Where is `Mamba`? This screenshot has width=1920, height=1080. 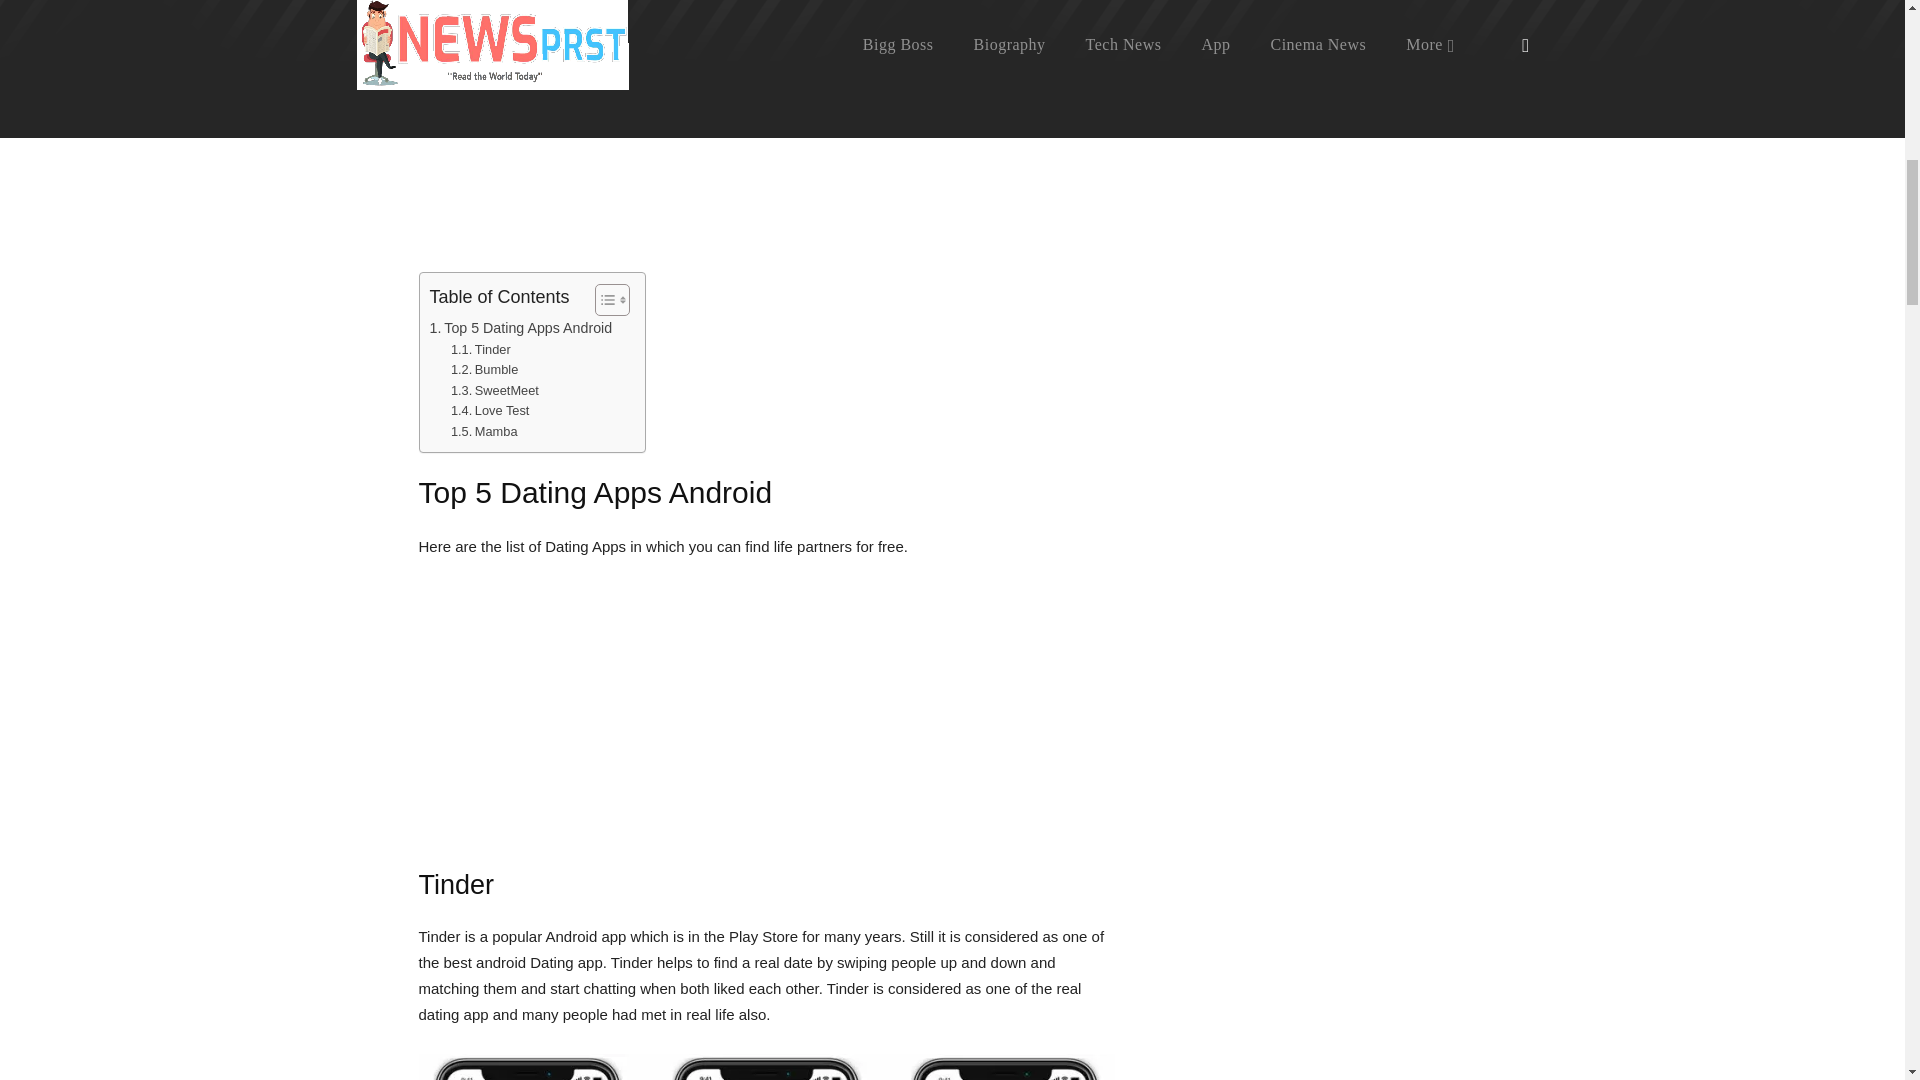 Mamba is located at coordinates (484, 432).